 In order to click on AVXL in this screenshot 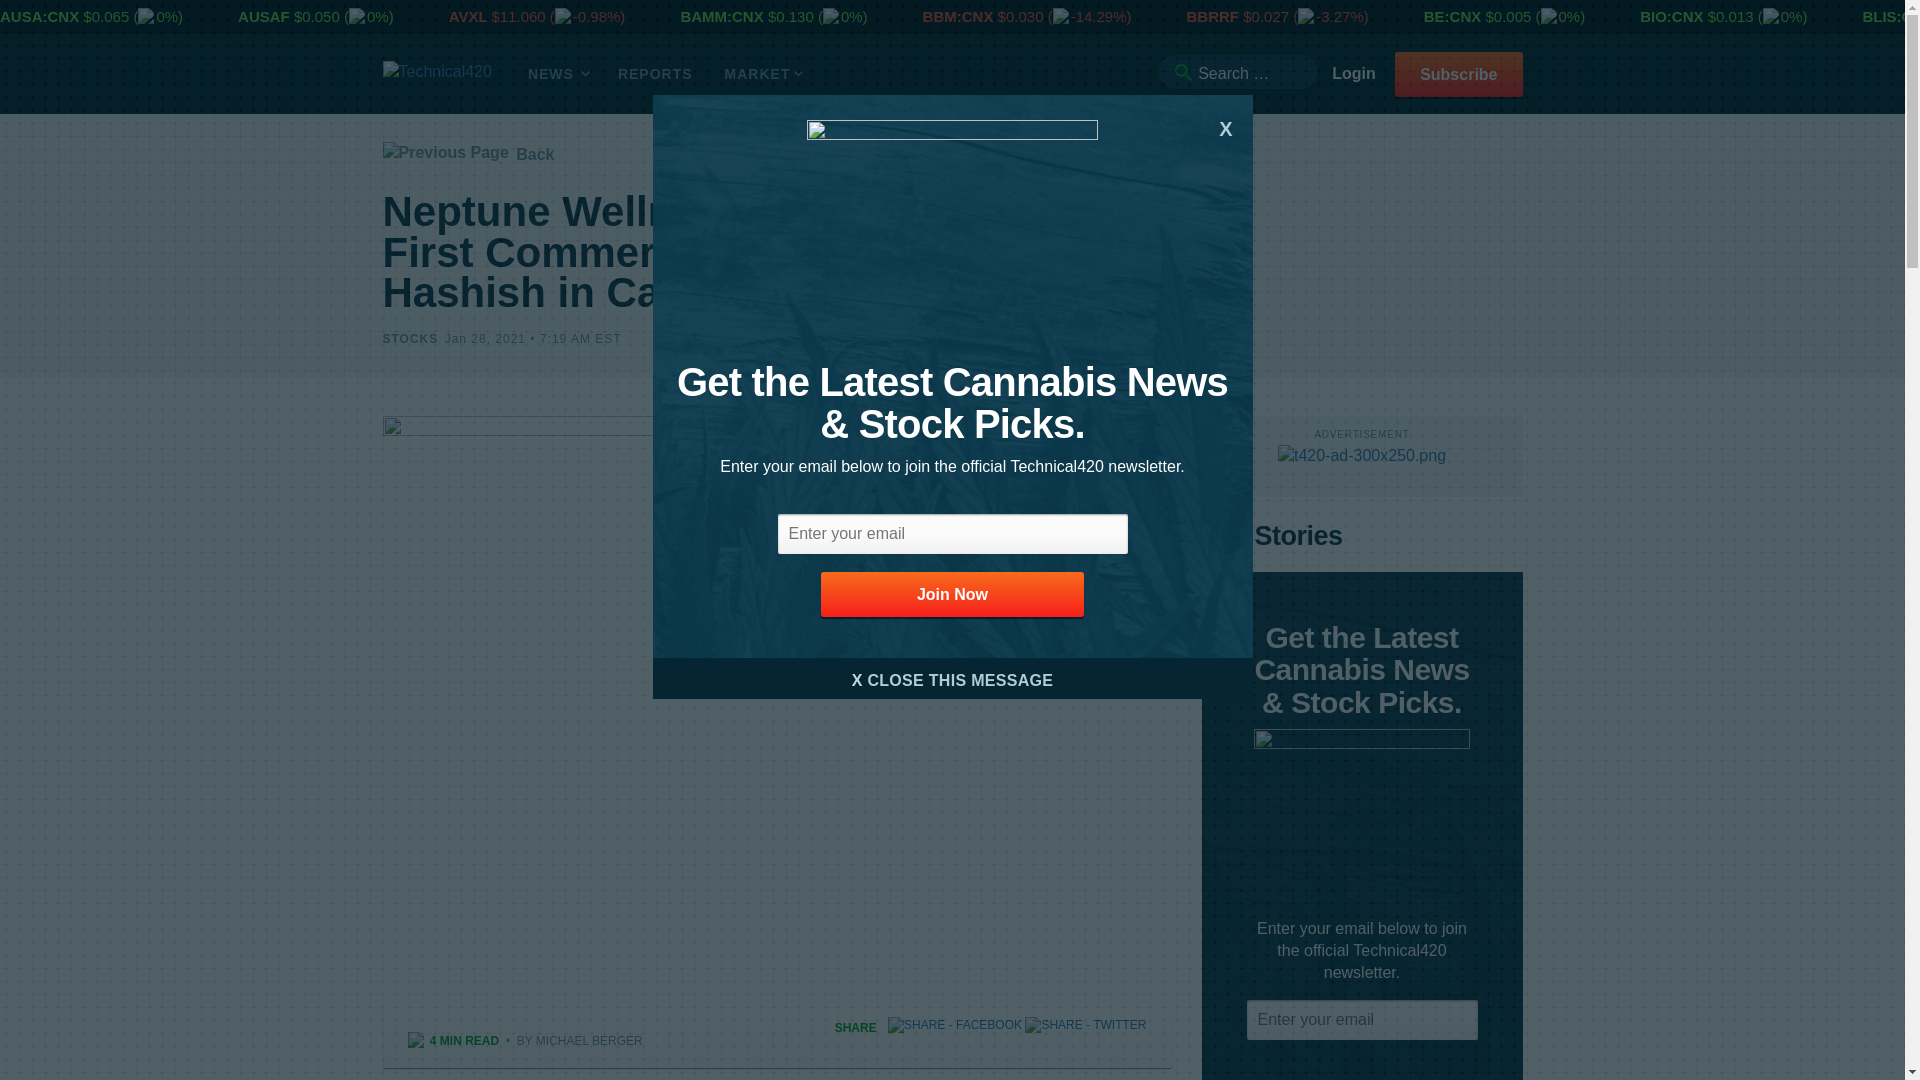, I will do `click(470, 16)`.